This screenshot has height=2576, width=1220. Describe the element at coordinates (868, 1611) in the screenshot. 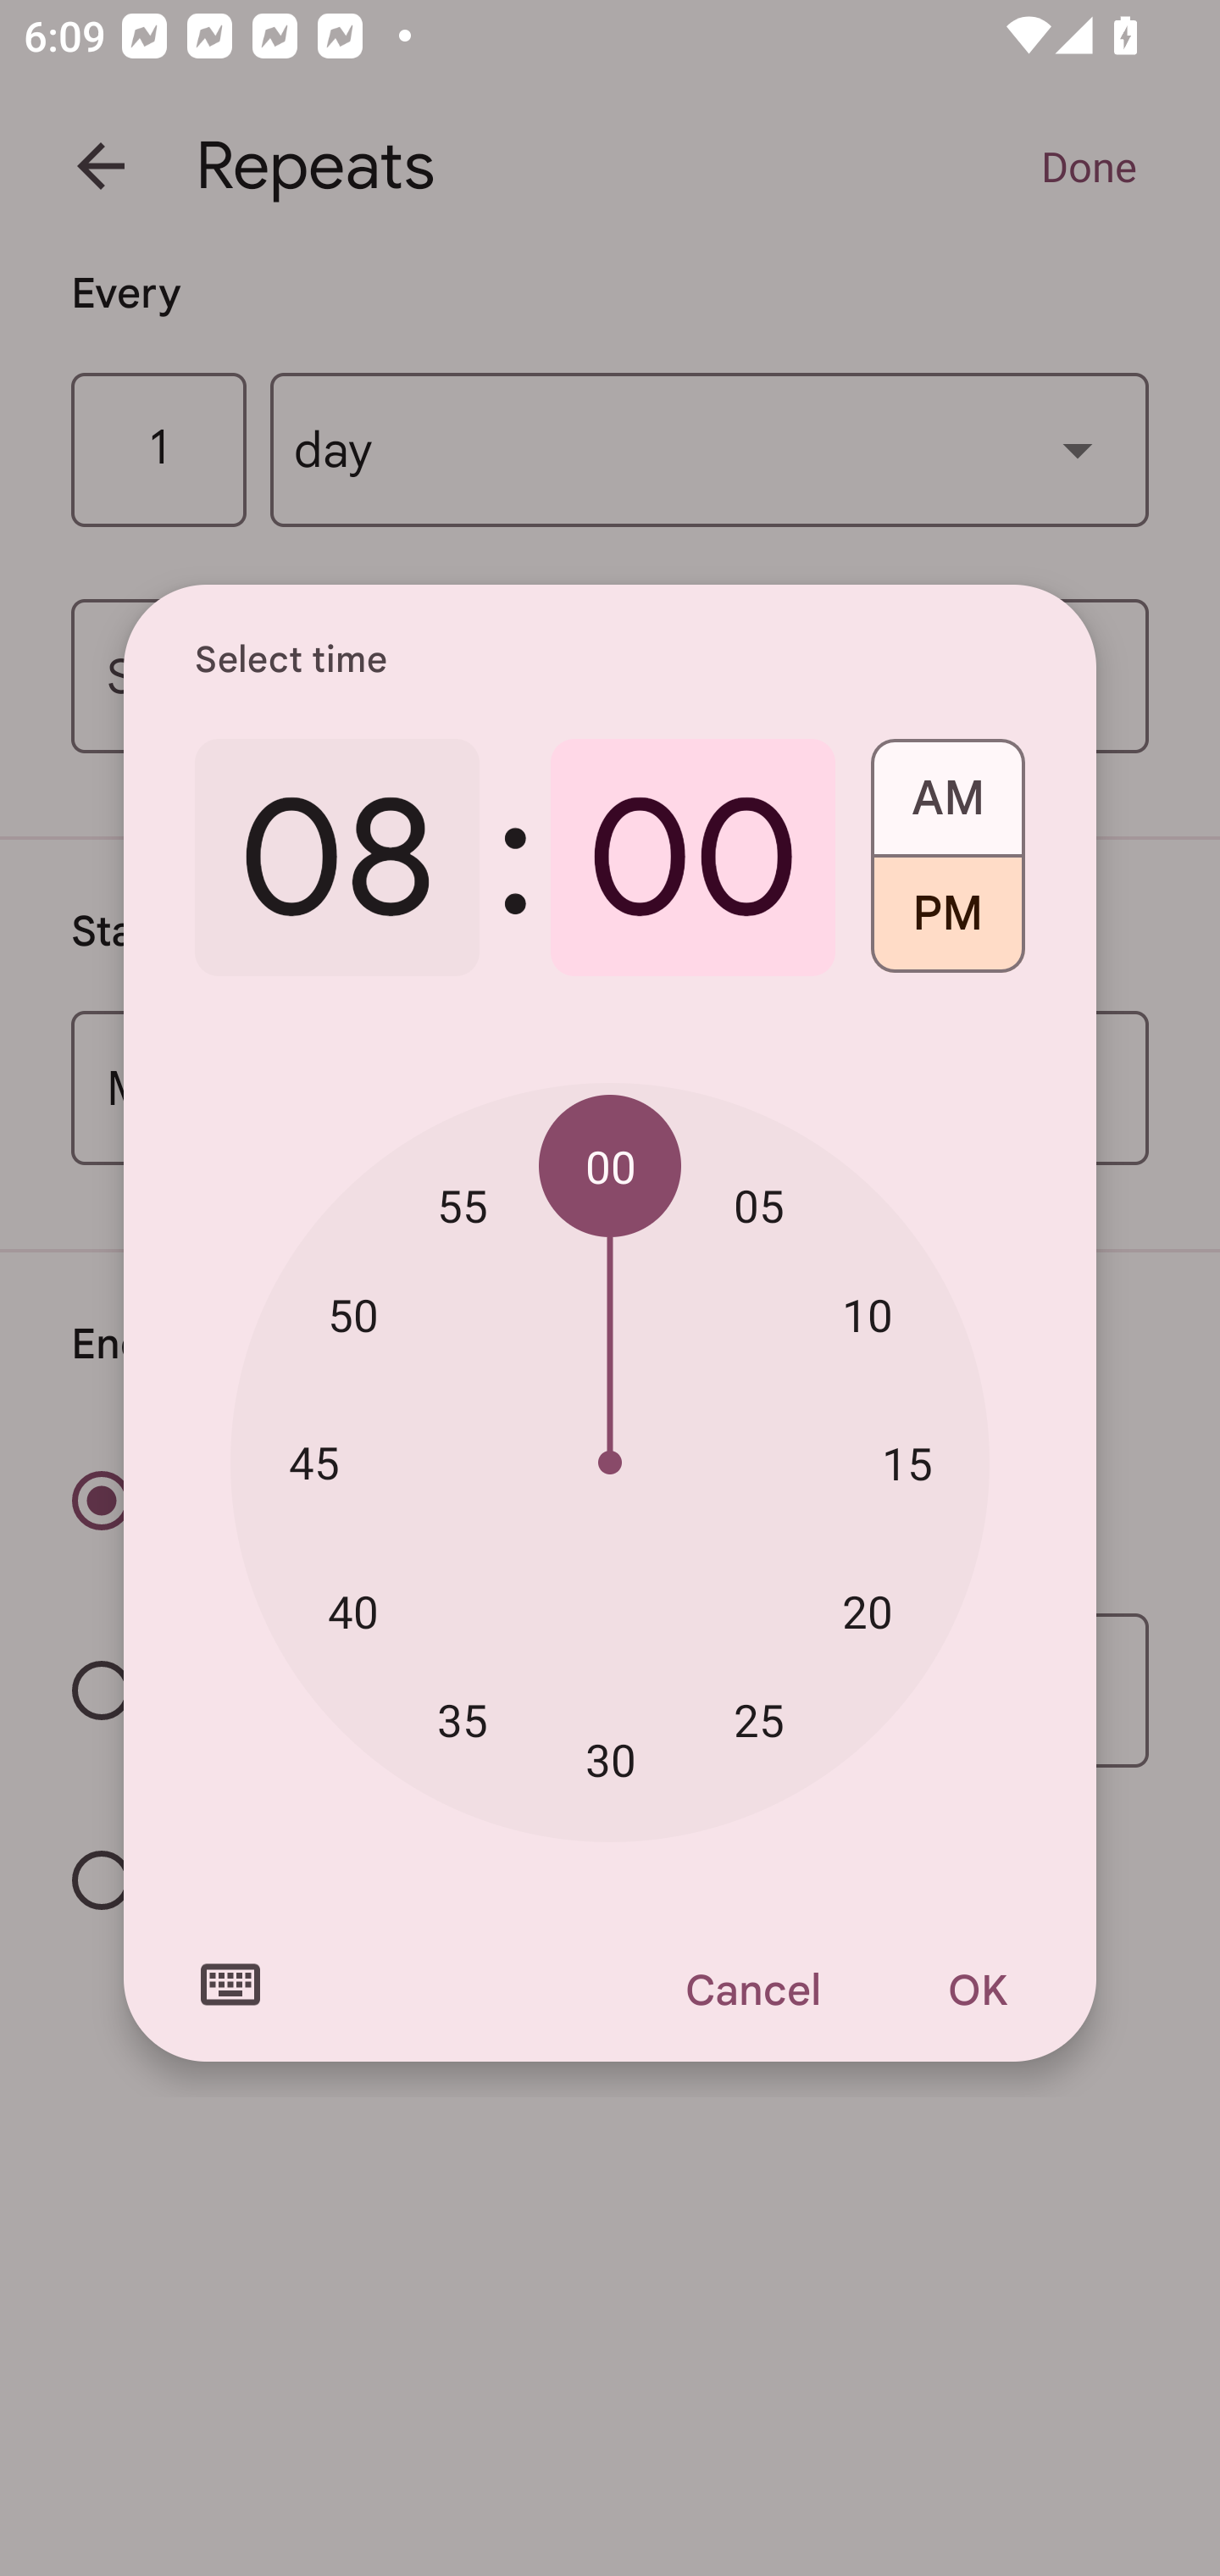

I see `20 20 minutes` at that location.